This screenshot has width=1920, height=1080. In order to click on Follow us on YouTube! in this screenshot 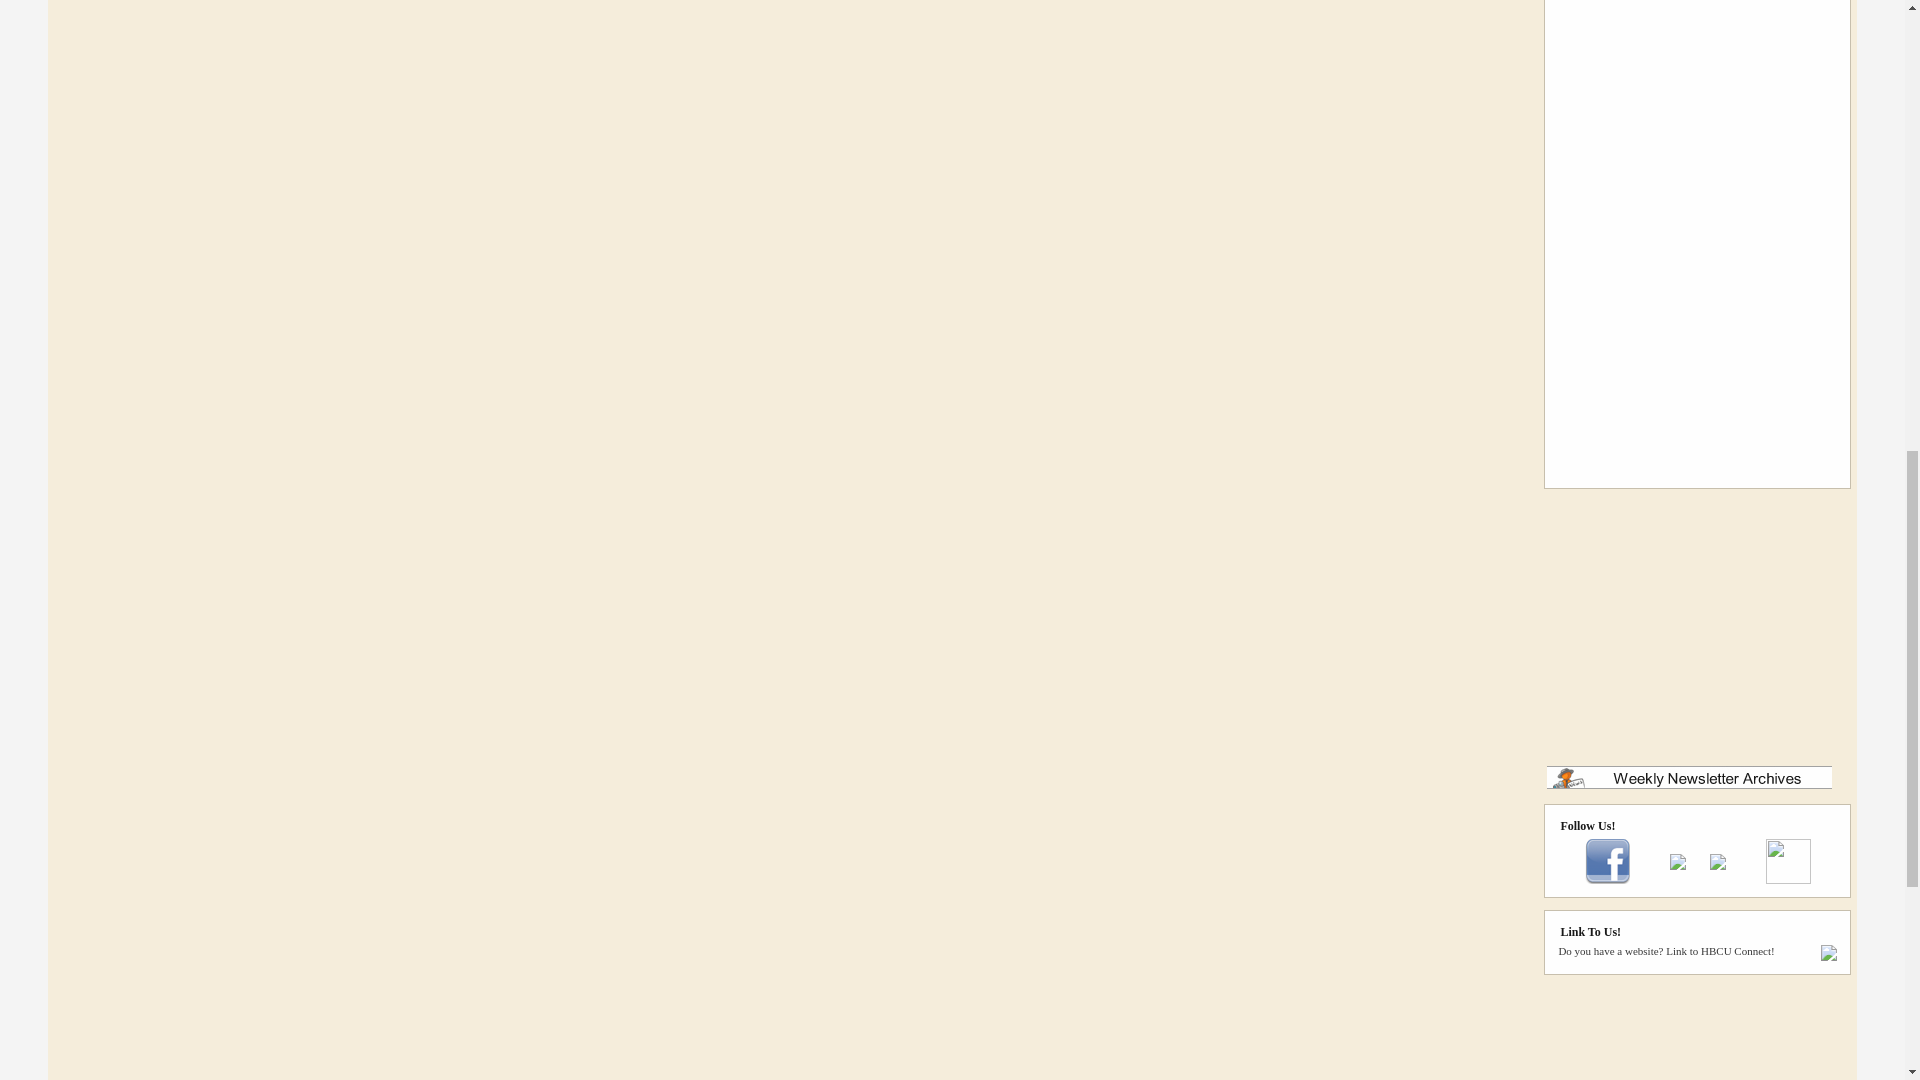, I will do `click(1718, 865)`.